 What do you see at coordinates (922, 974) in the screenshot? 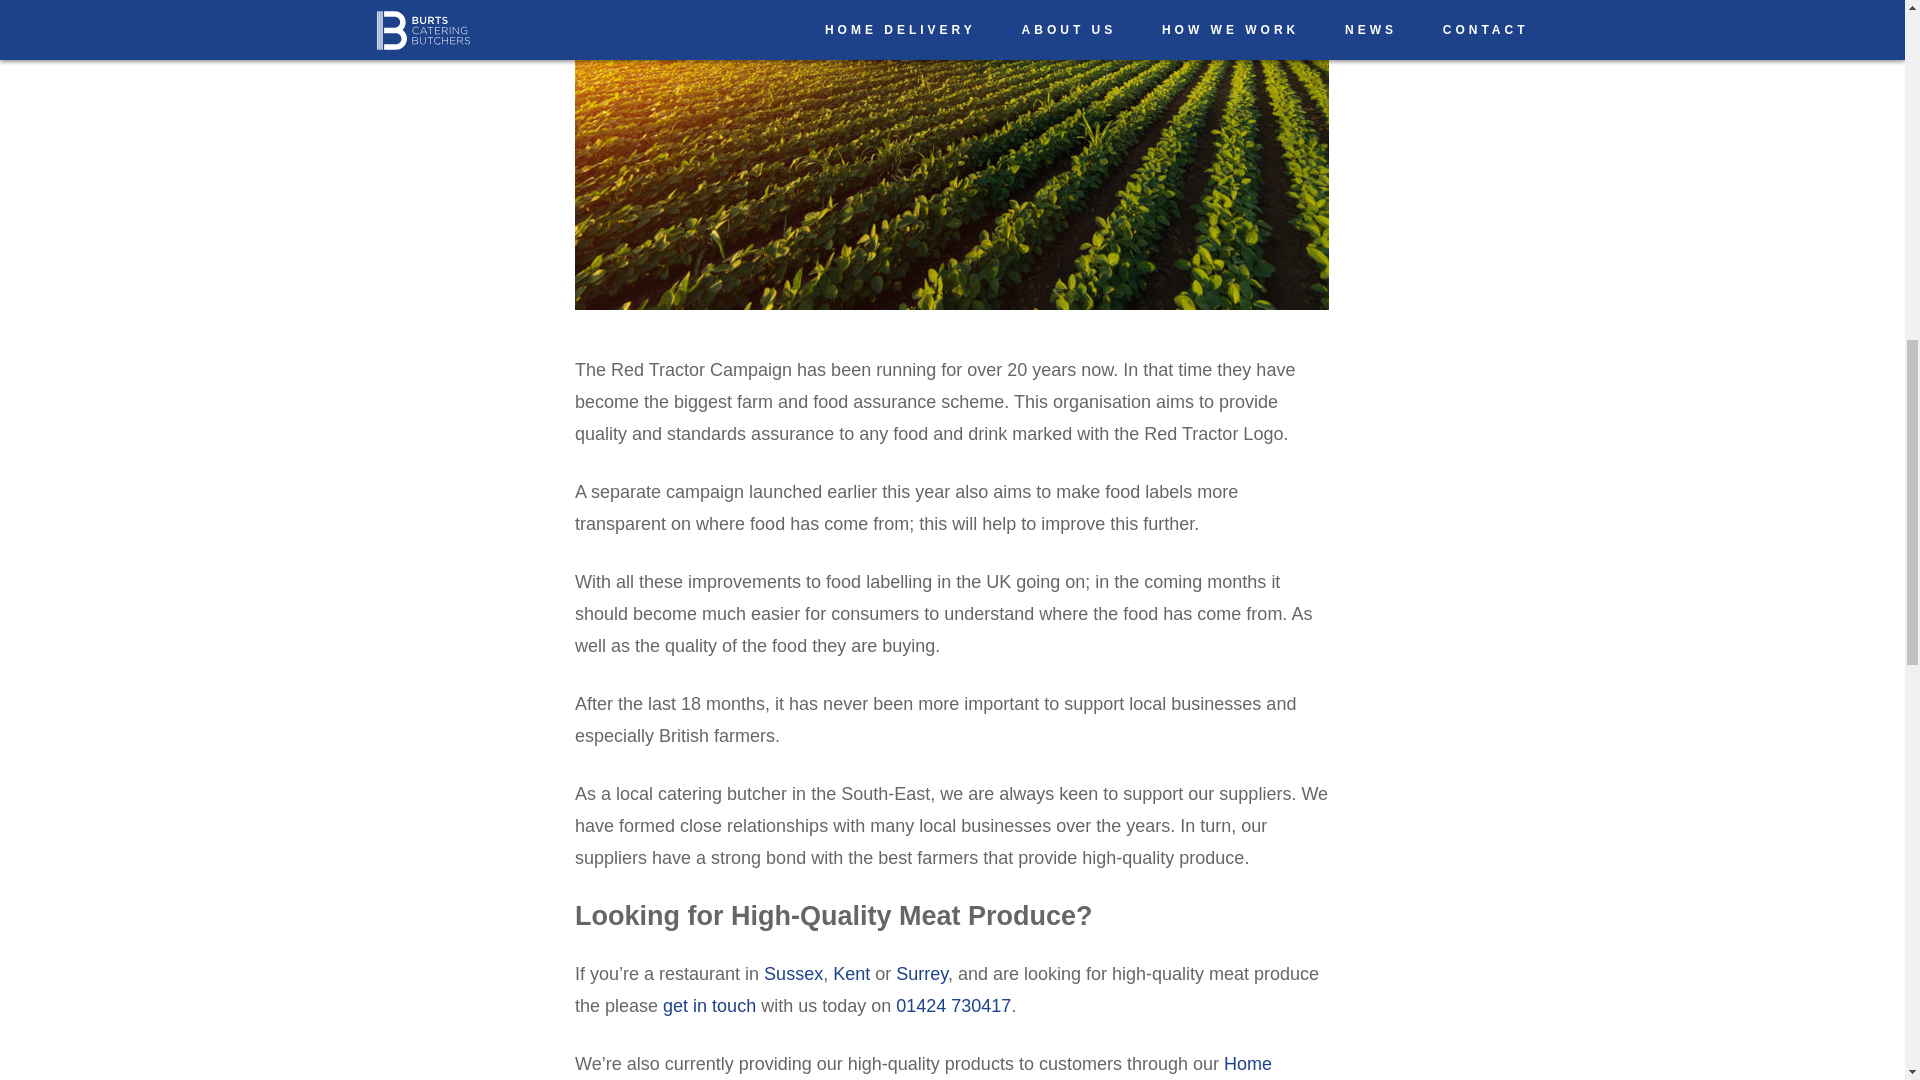
I see `Surrey` at bounding box center [922, 974].